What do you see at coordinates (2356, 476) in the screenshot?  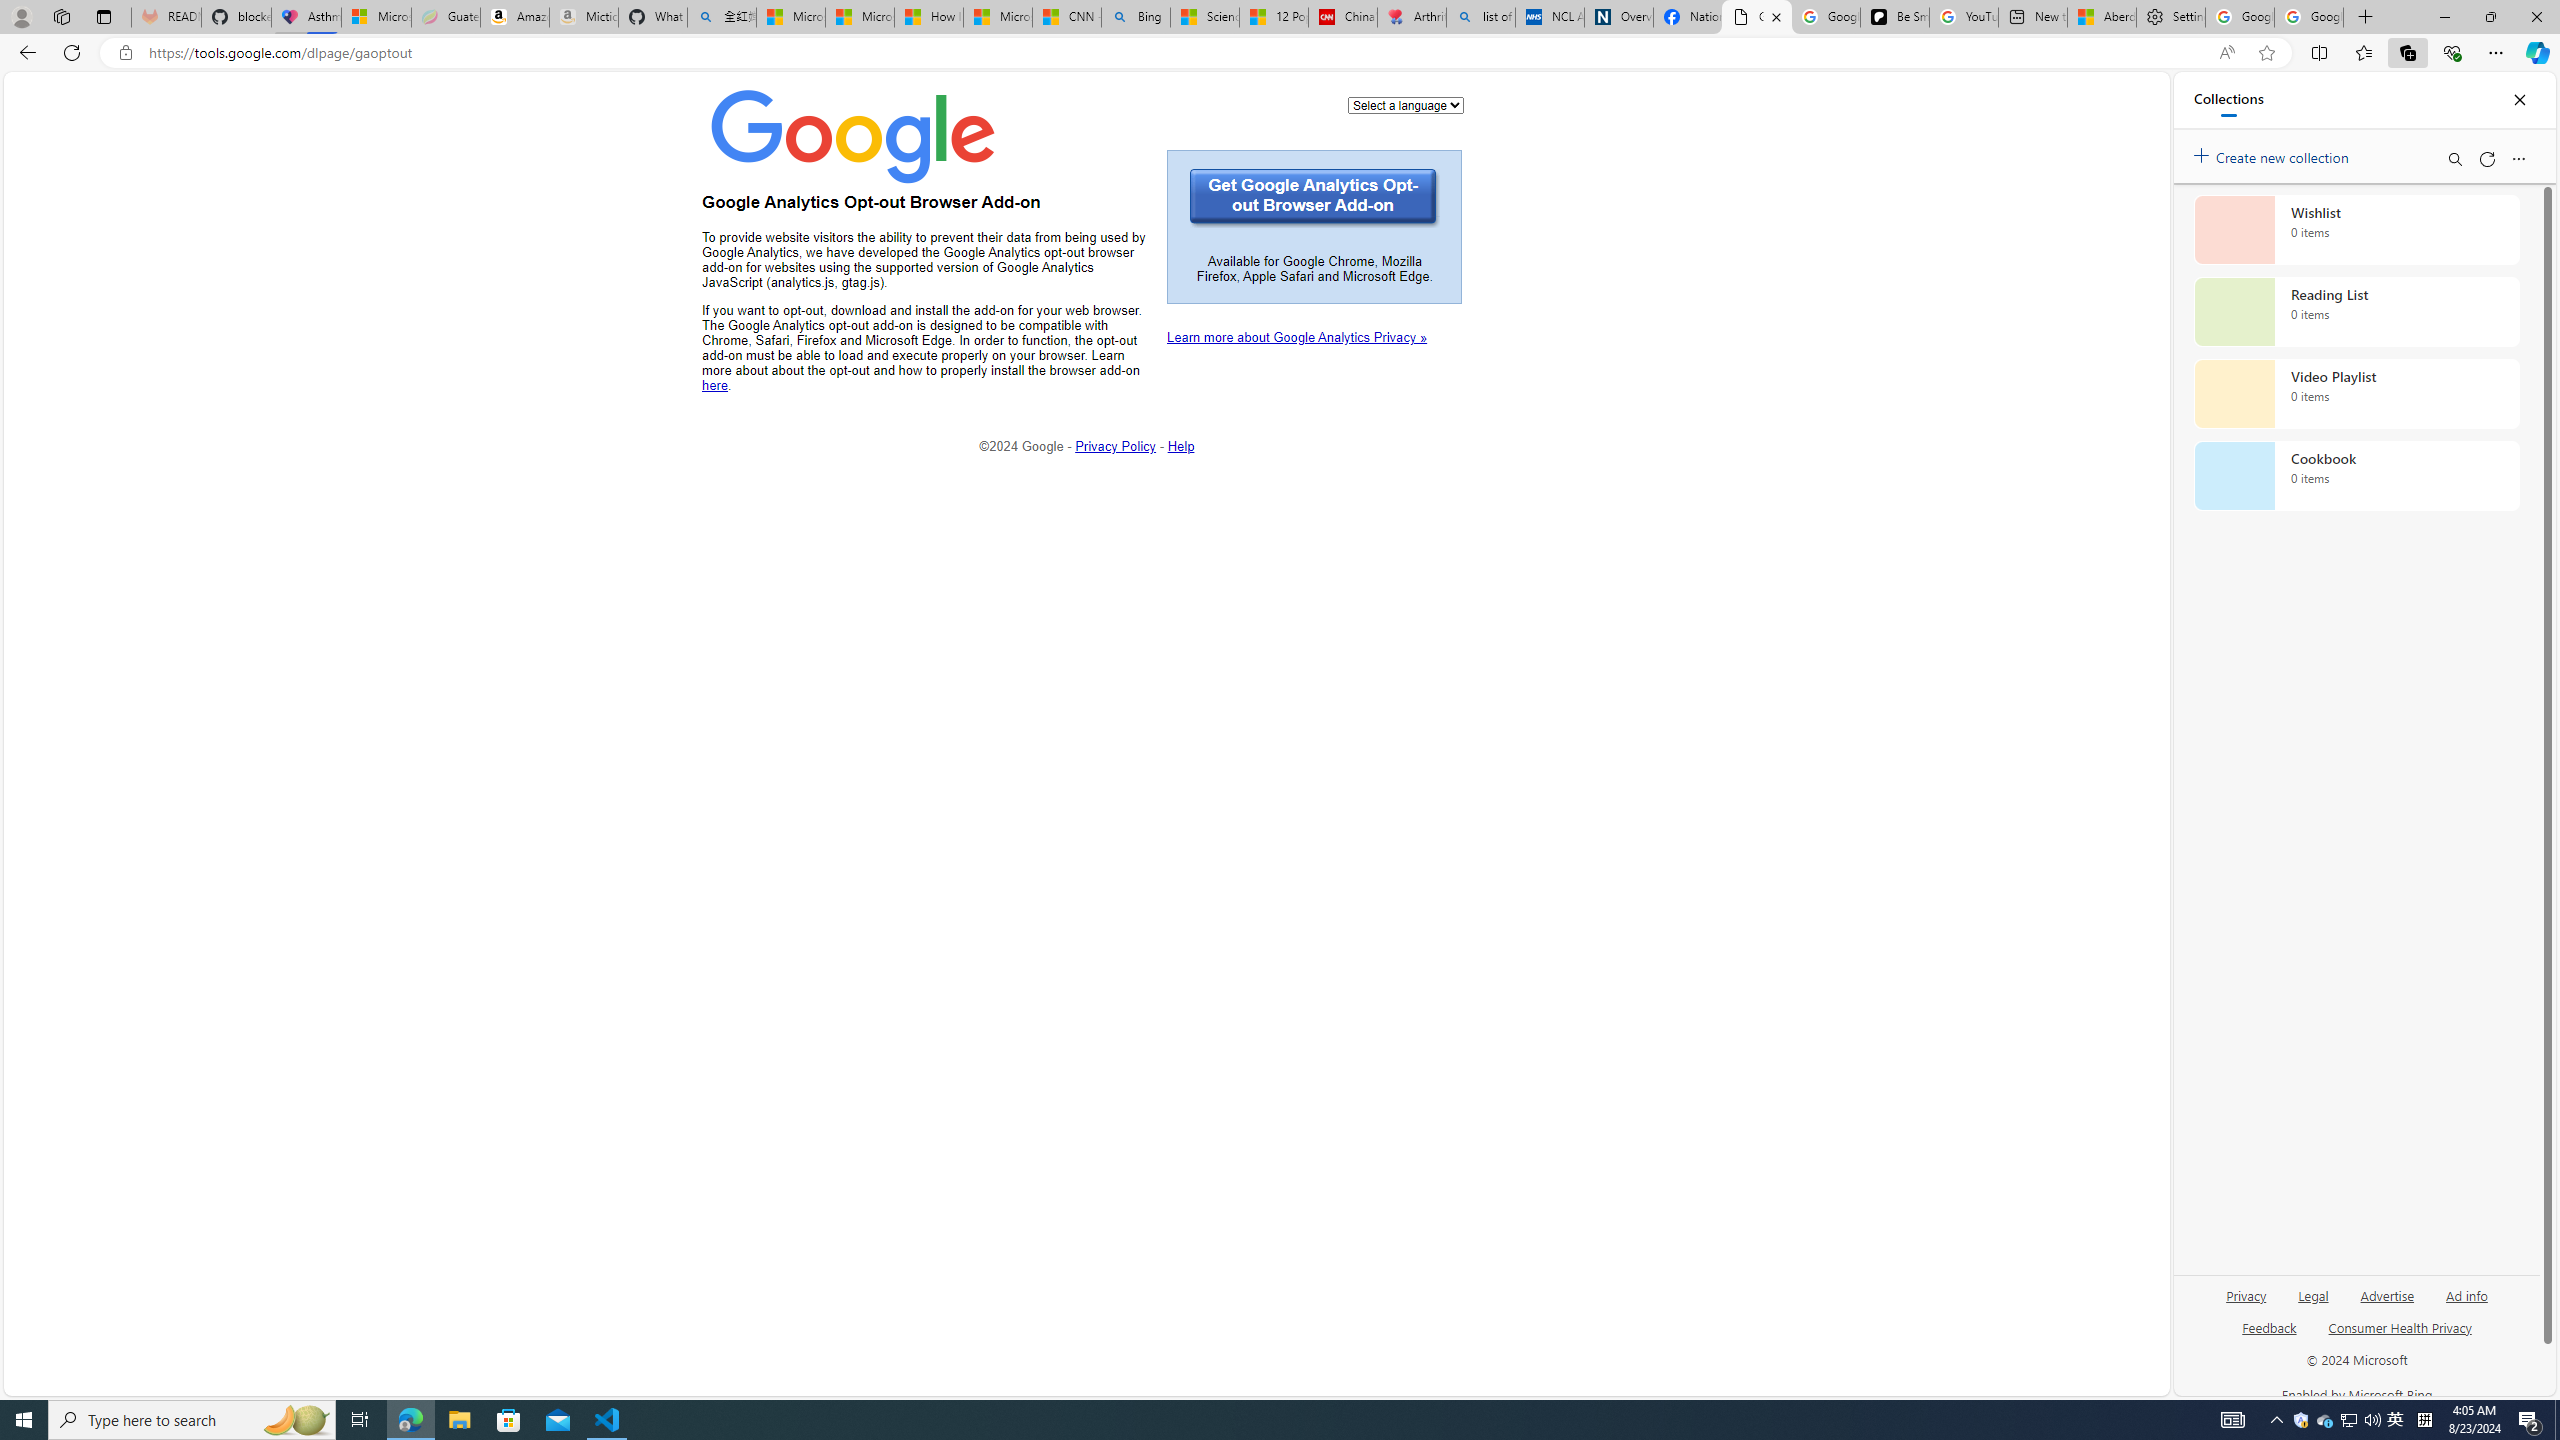 I see `Cookbook collection, 0 items` at bounding box center [2356, 476].